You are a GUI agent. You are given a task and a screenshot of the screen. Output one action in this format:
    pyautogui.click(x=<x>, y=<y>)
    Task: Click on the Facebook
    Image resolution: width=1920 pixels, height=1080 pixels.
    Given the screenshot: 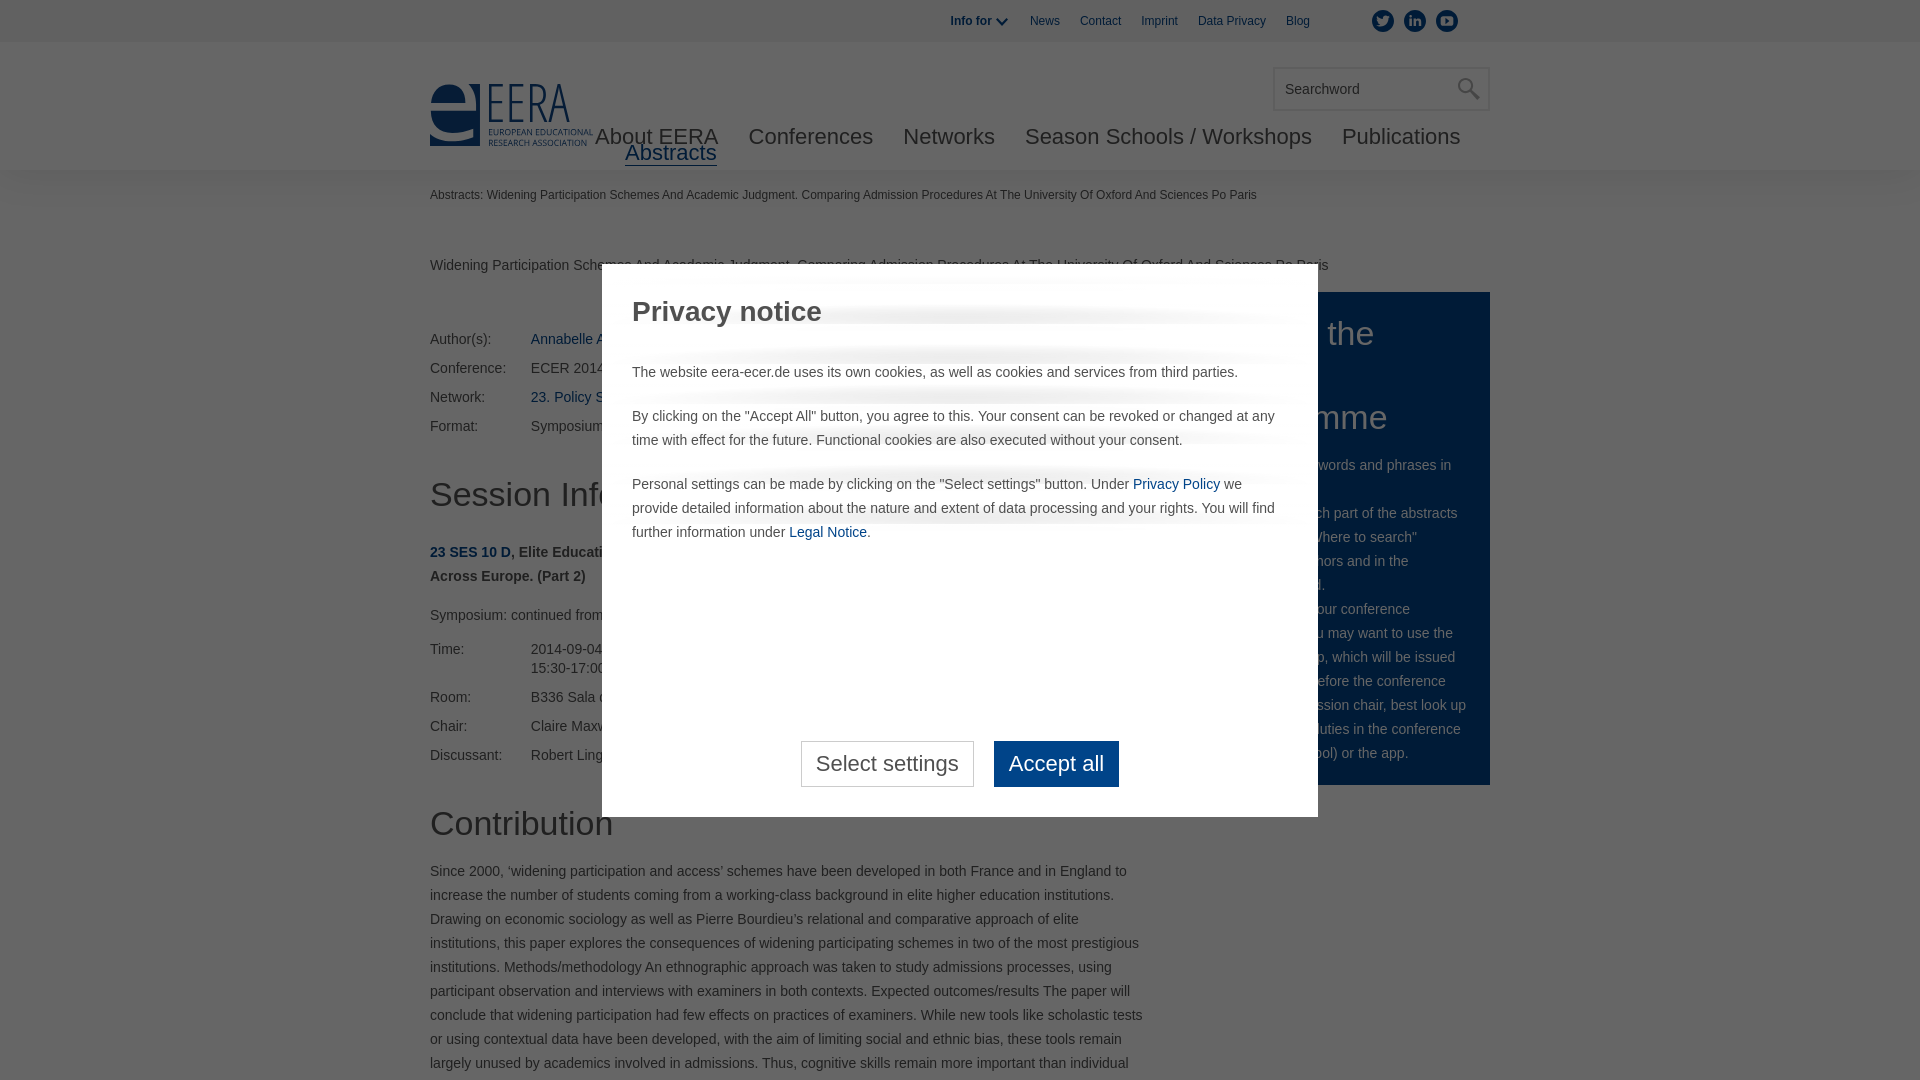 What is the action you would take?
    pyautogui.click(x=1350, y=20)
    